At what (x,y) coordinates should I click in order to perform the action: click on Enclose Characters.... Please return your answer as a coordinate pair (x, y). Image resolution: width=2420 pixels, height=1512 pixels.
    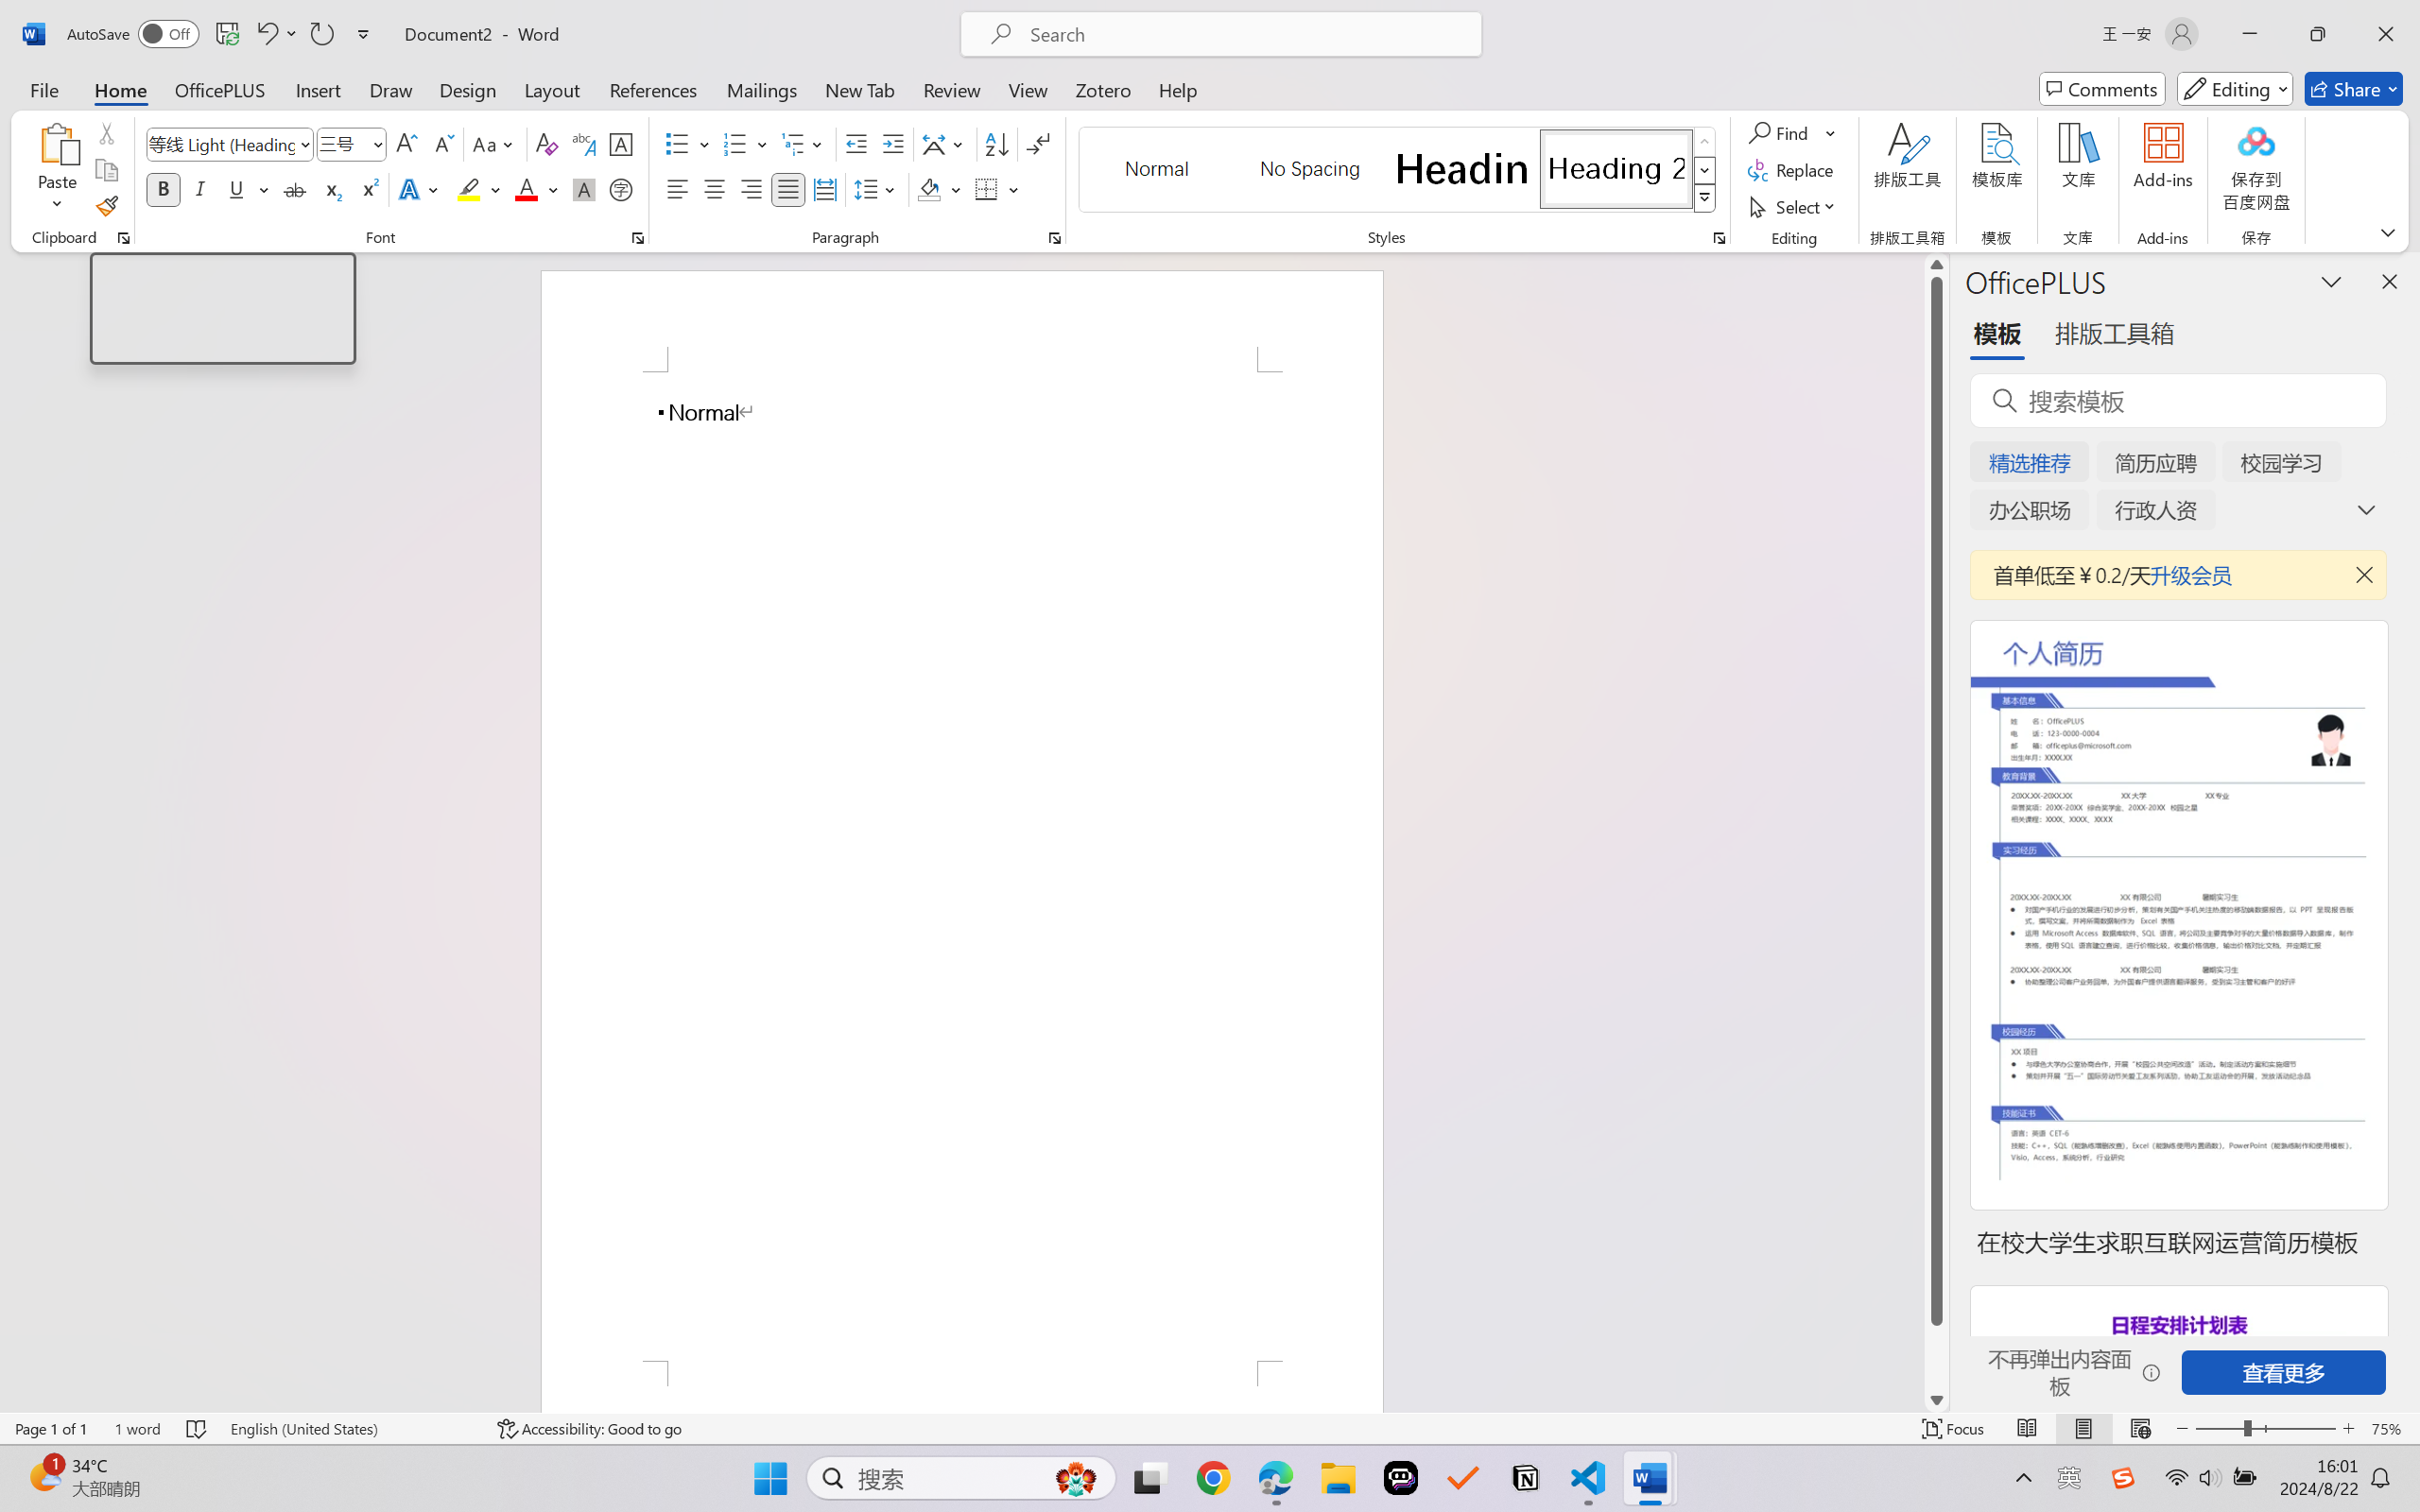
    Looking at the image, I should click on (622, 189).